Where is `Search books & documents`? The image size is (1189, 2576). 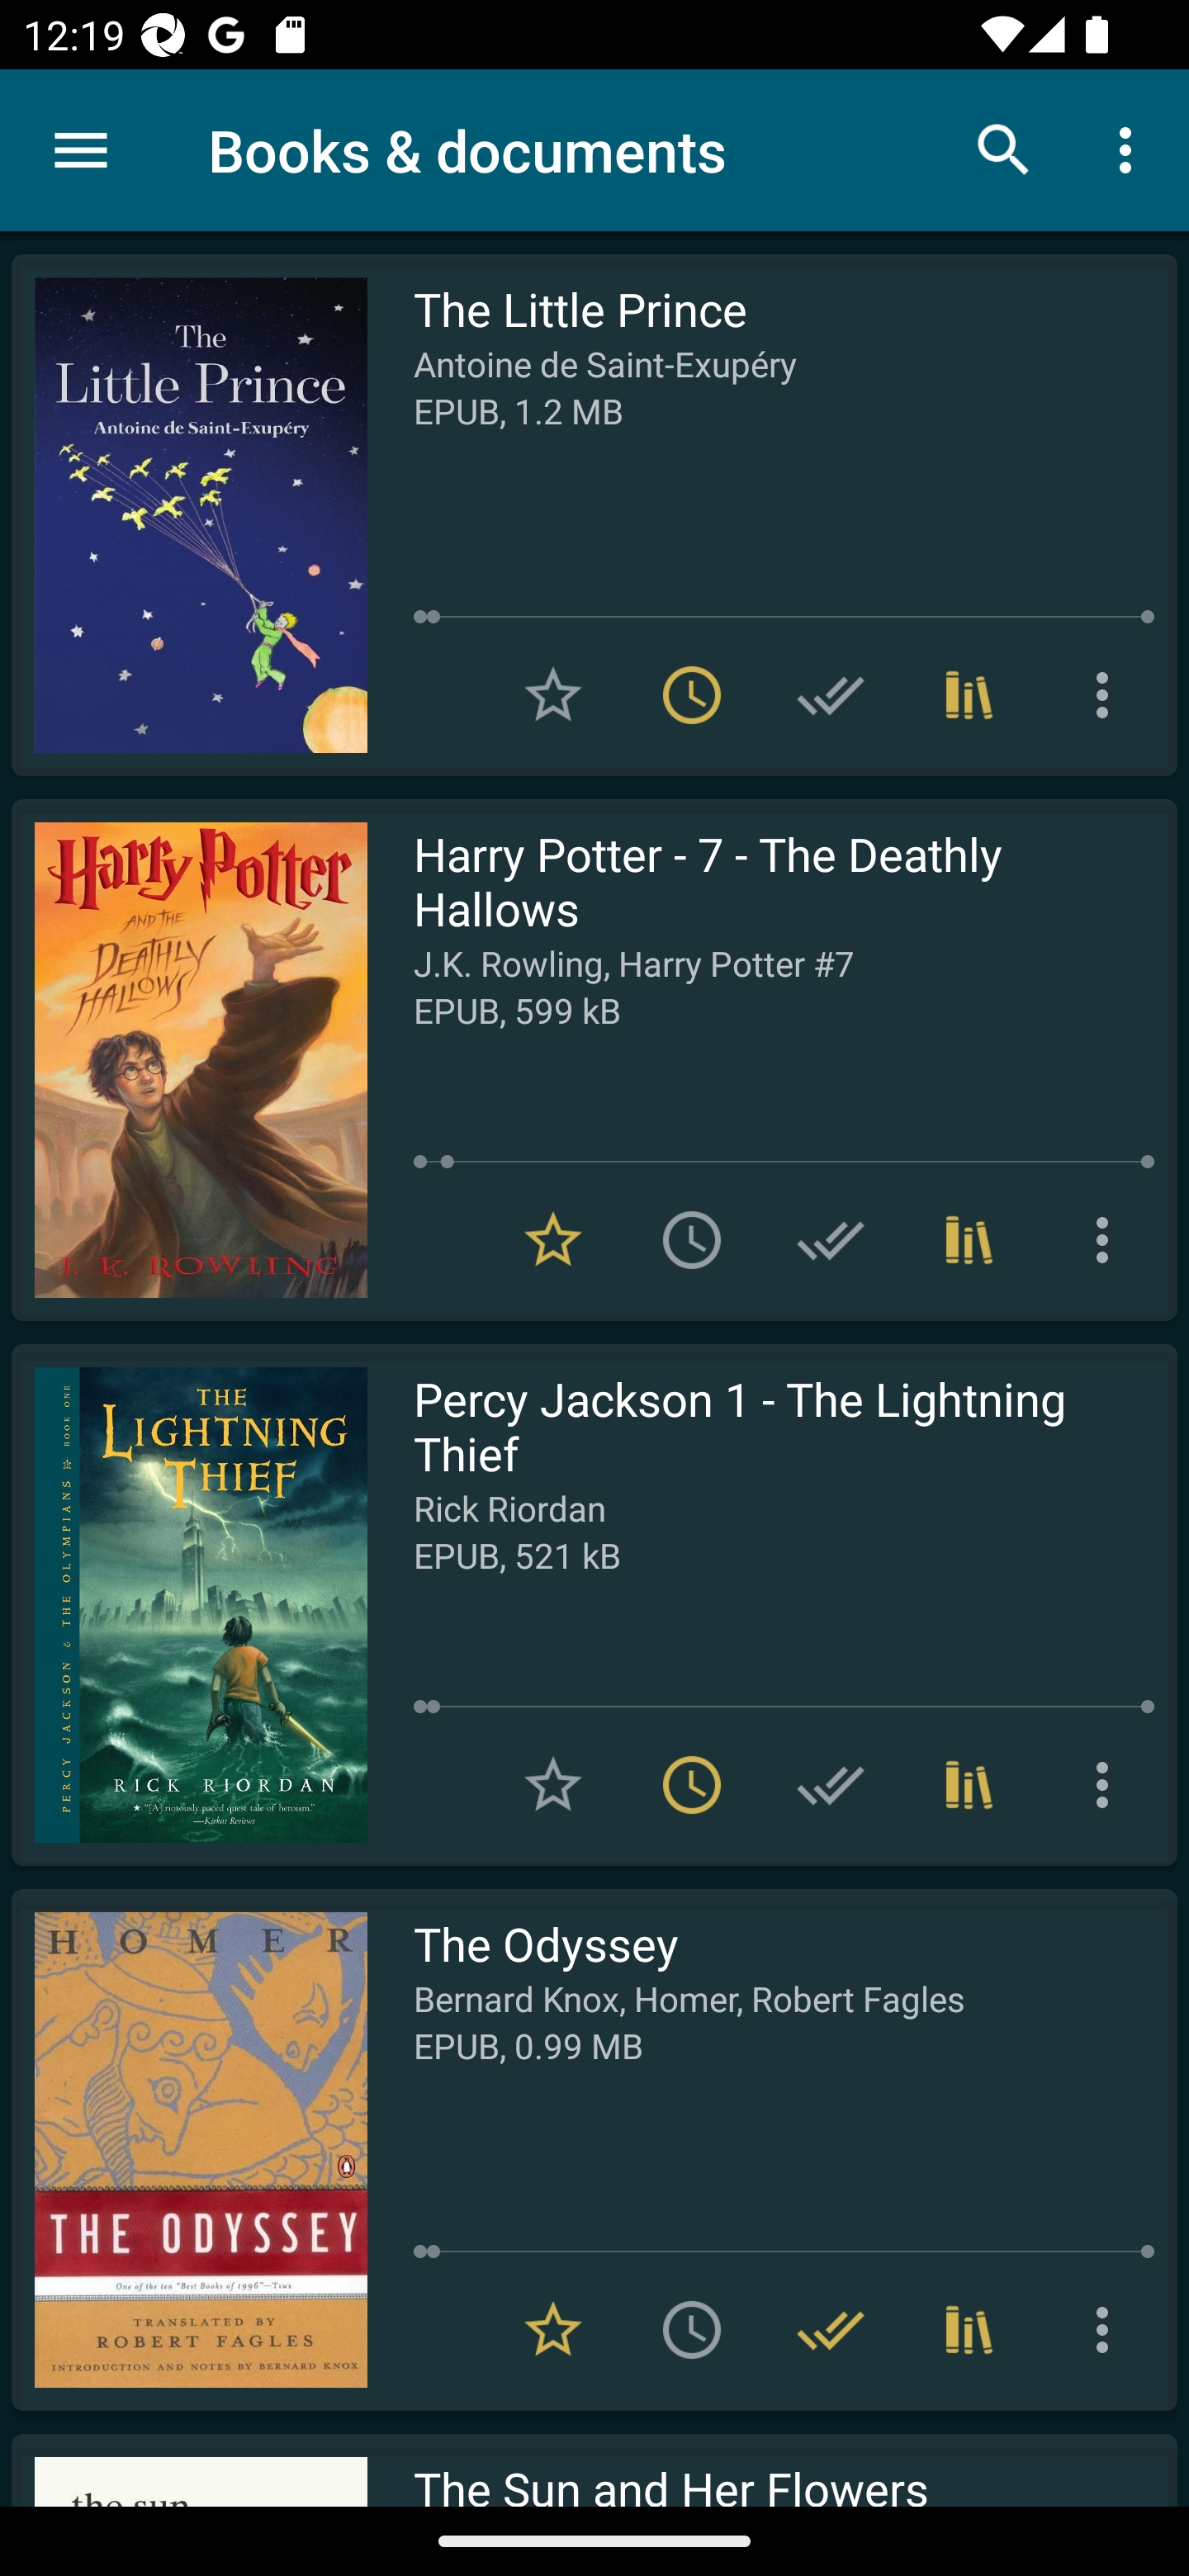 Search books & documents is located at coordinates (1004, 149).